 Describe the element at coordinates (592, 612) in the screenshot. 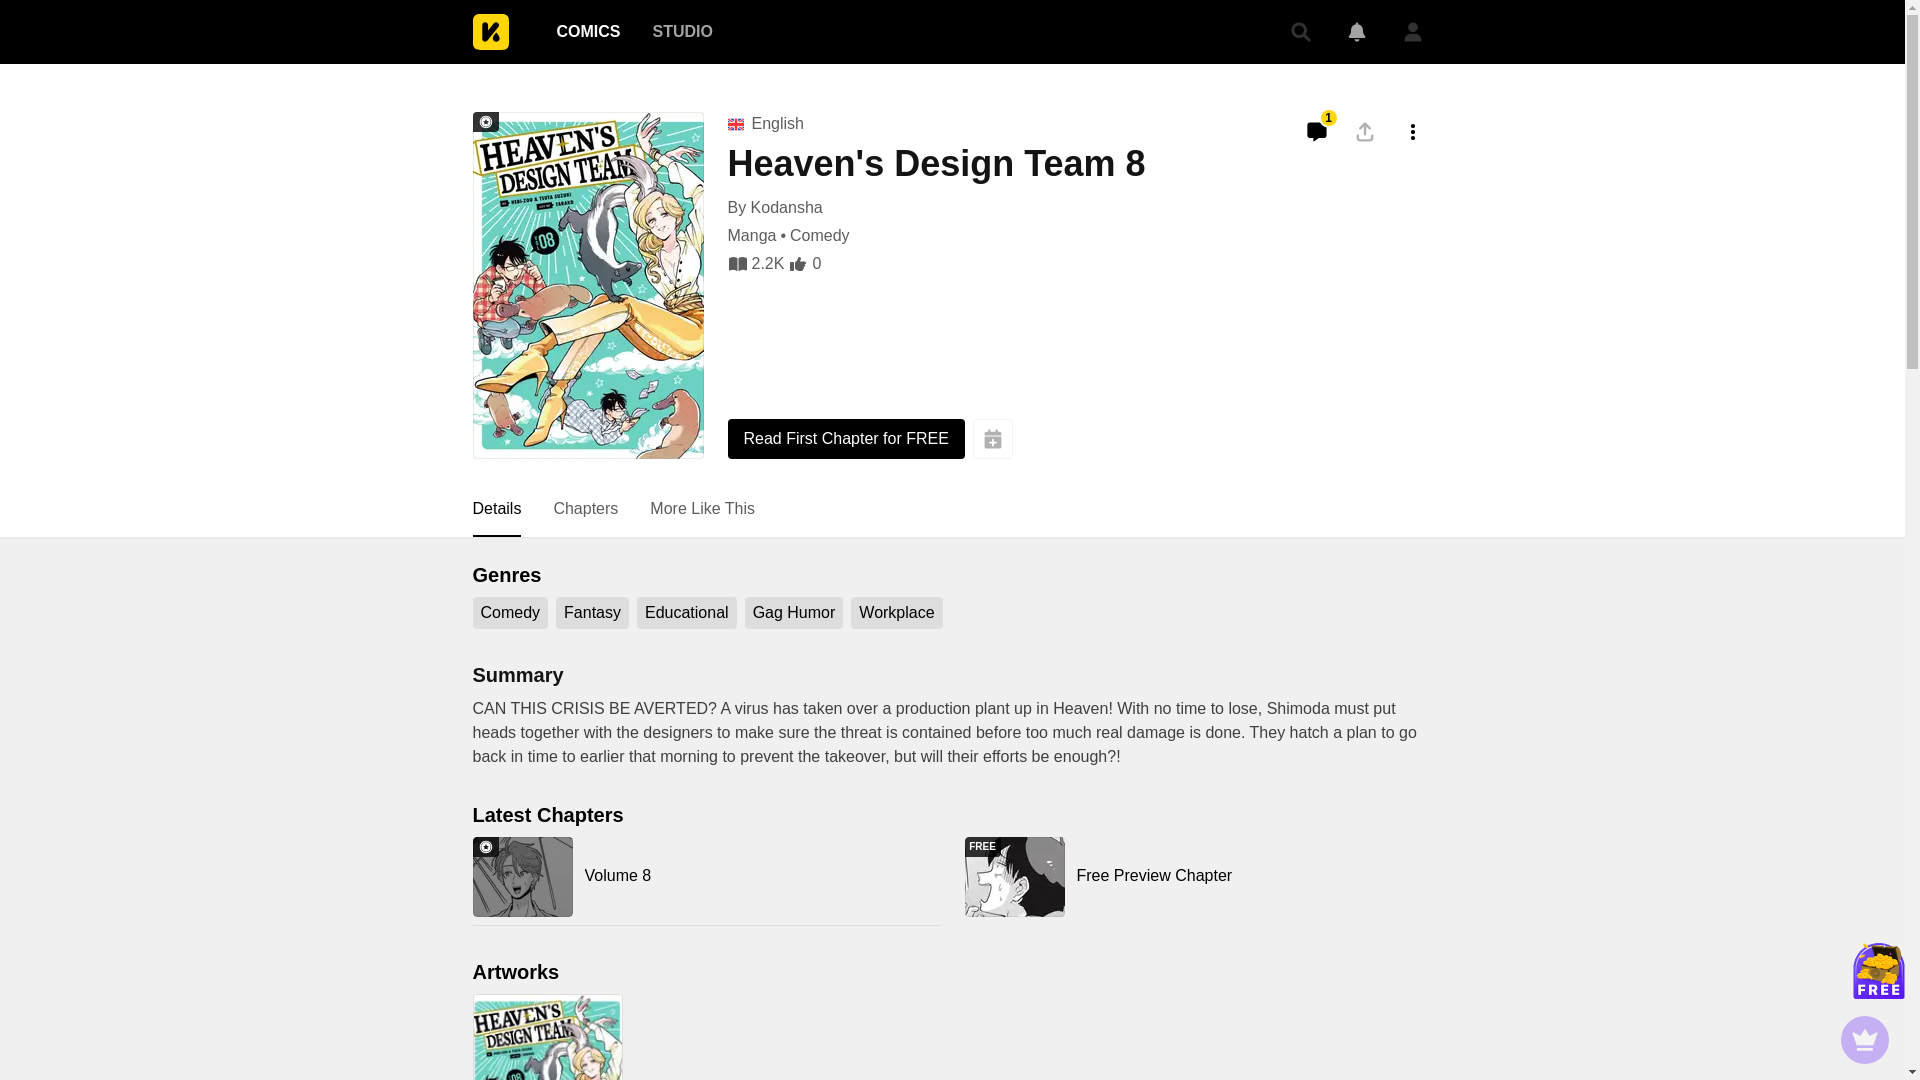

I see `Fantasy` at that location.